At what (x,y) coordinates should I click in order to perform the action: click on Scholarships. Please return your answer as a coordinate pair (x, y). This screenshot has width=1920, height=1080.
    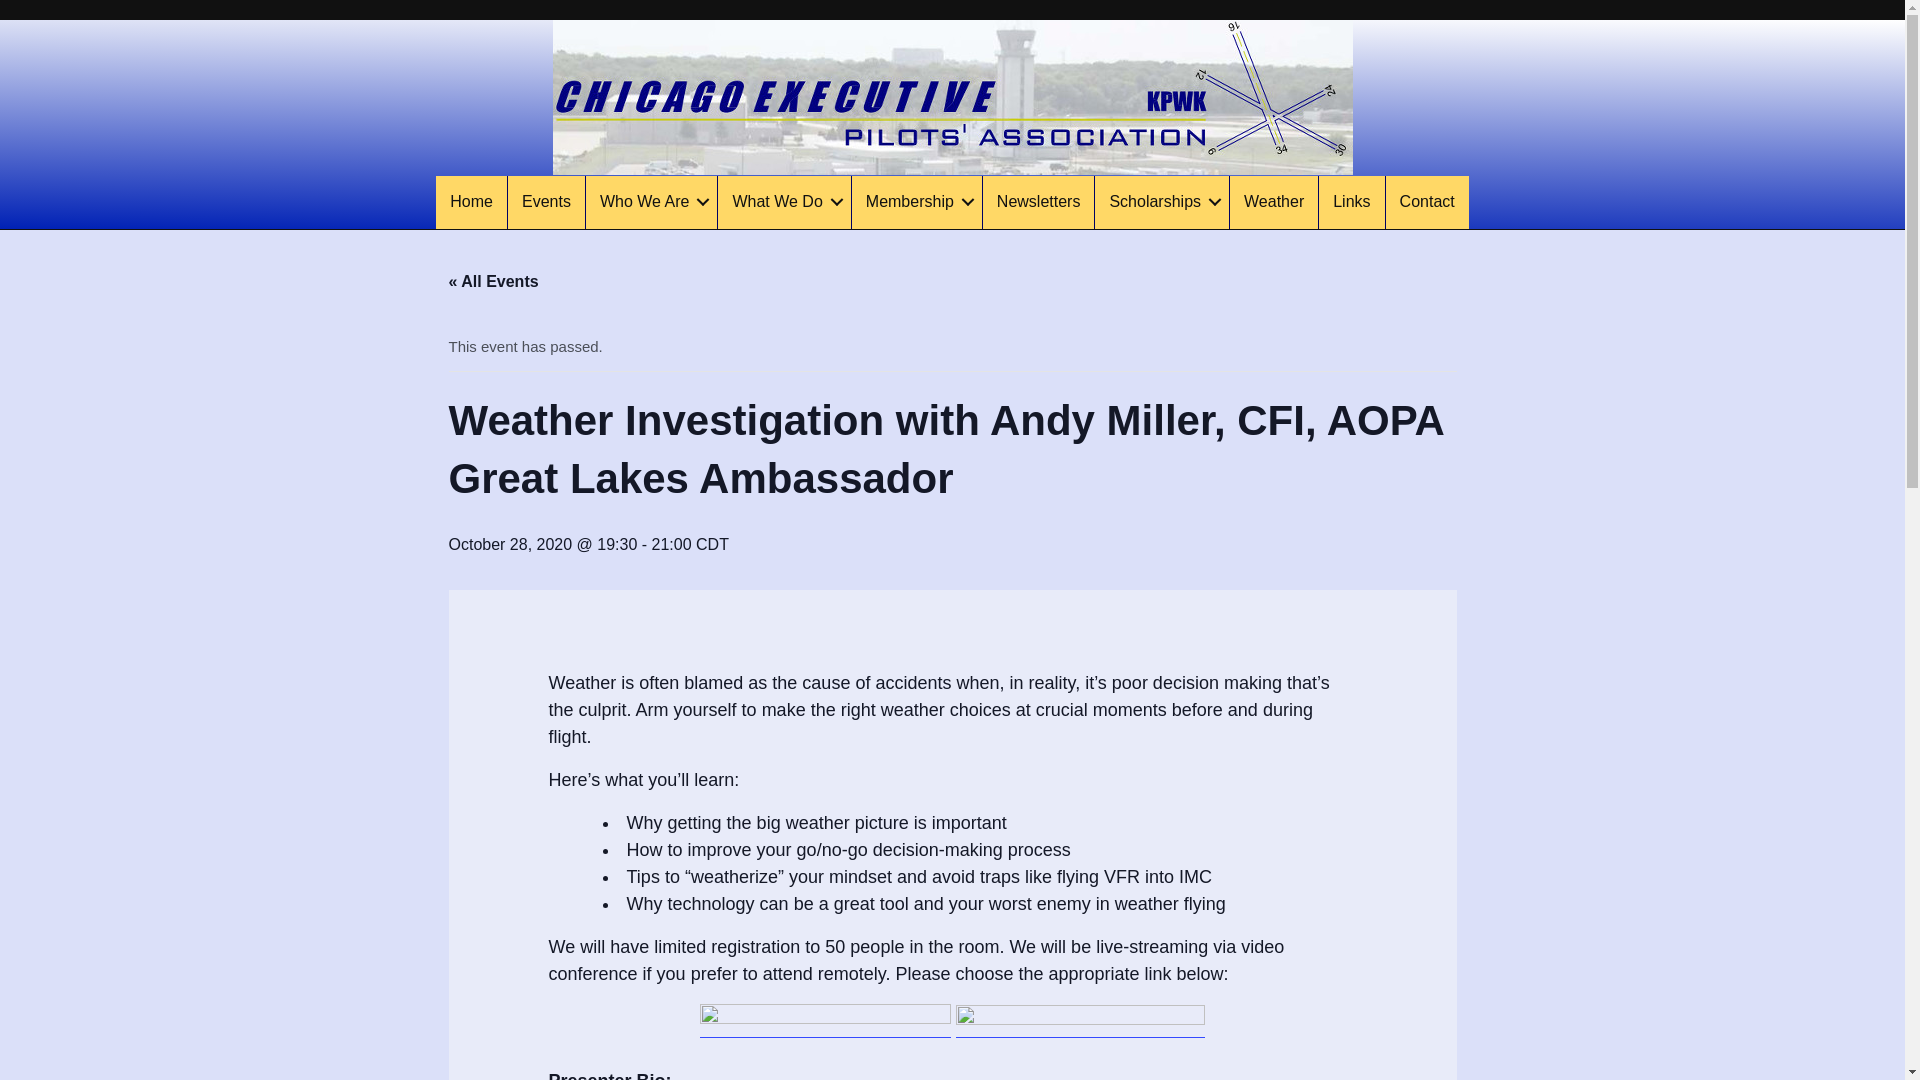
    Looking at the image, I should click on (1161, 202).